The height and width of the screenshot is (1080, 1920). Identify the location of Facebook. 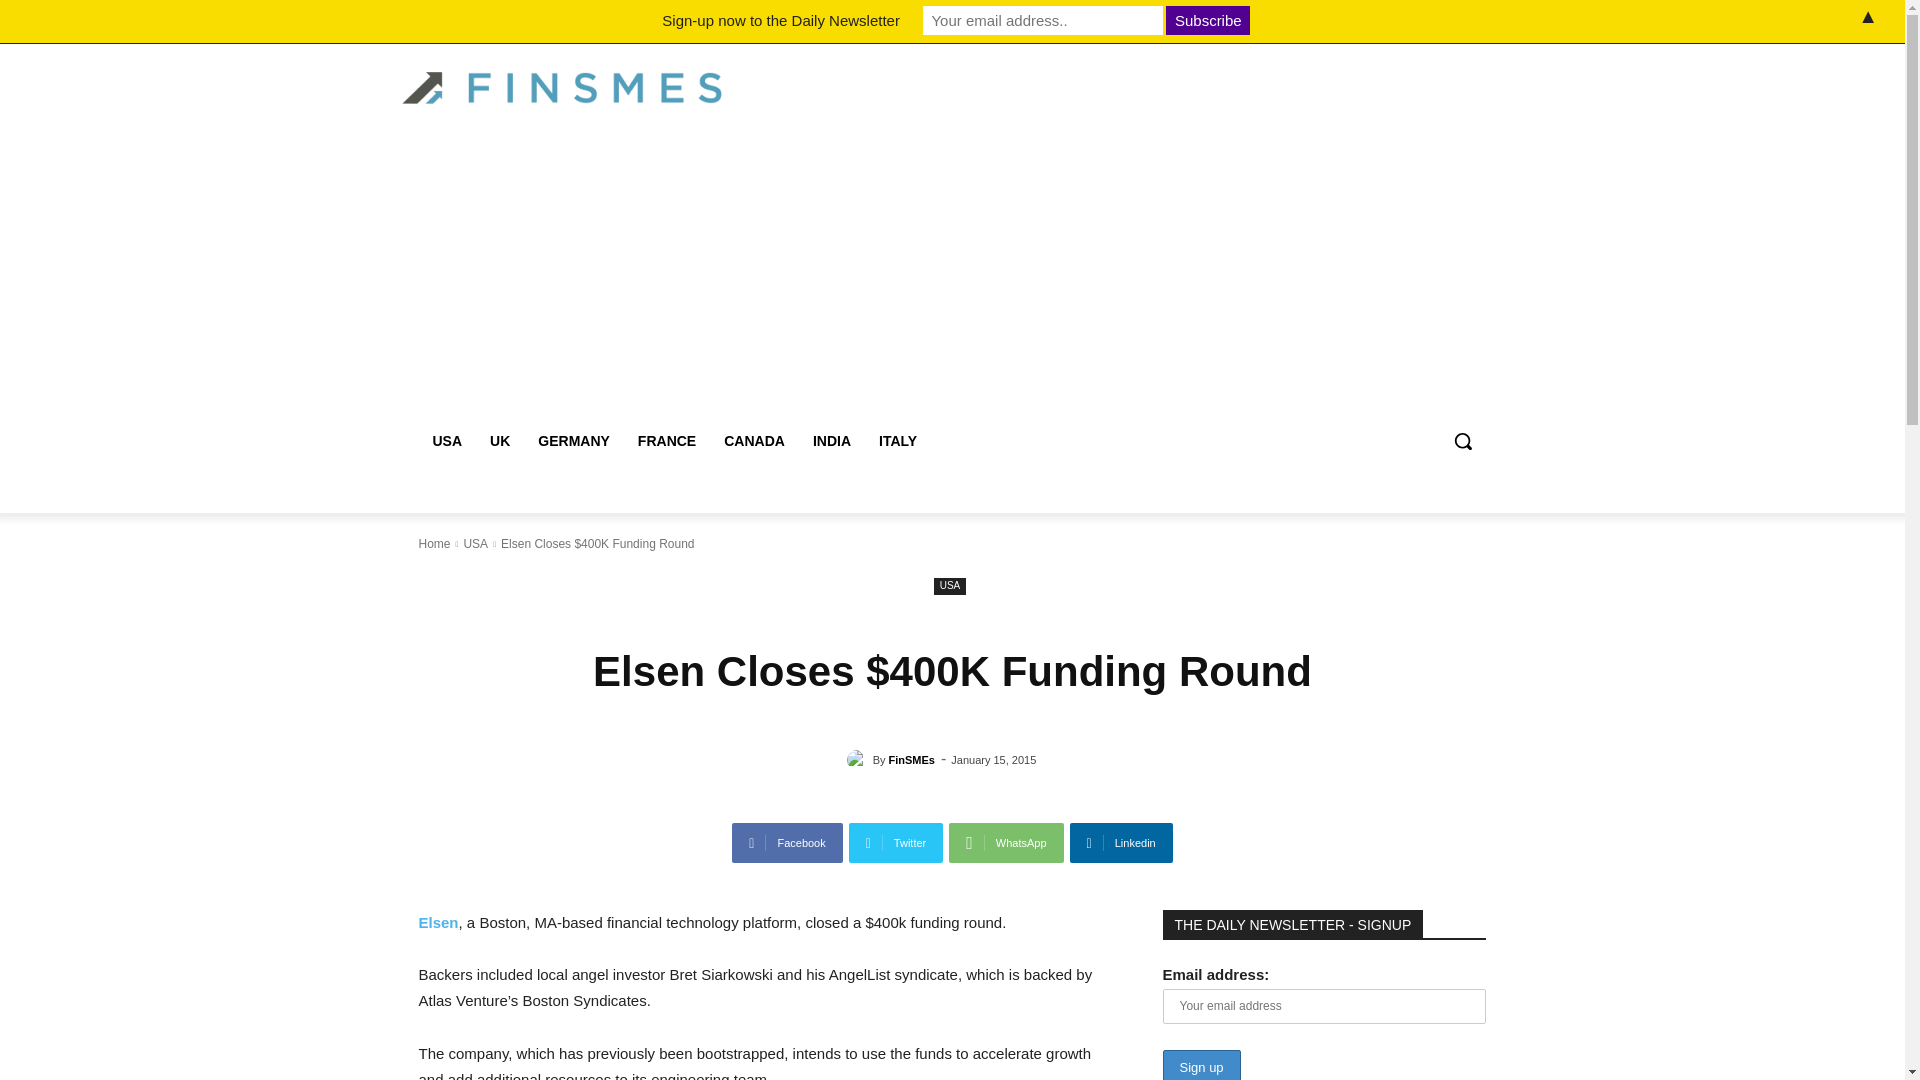
(786, 842).